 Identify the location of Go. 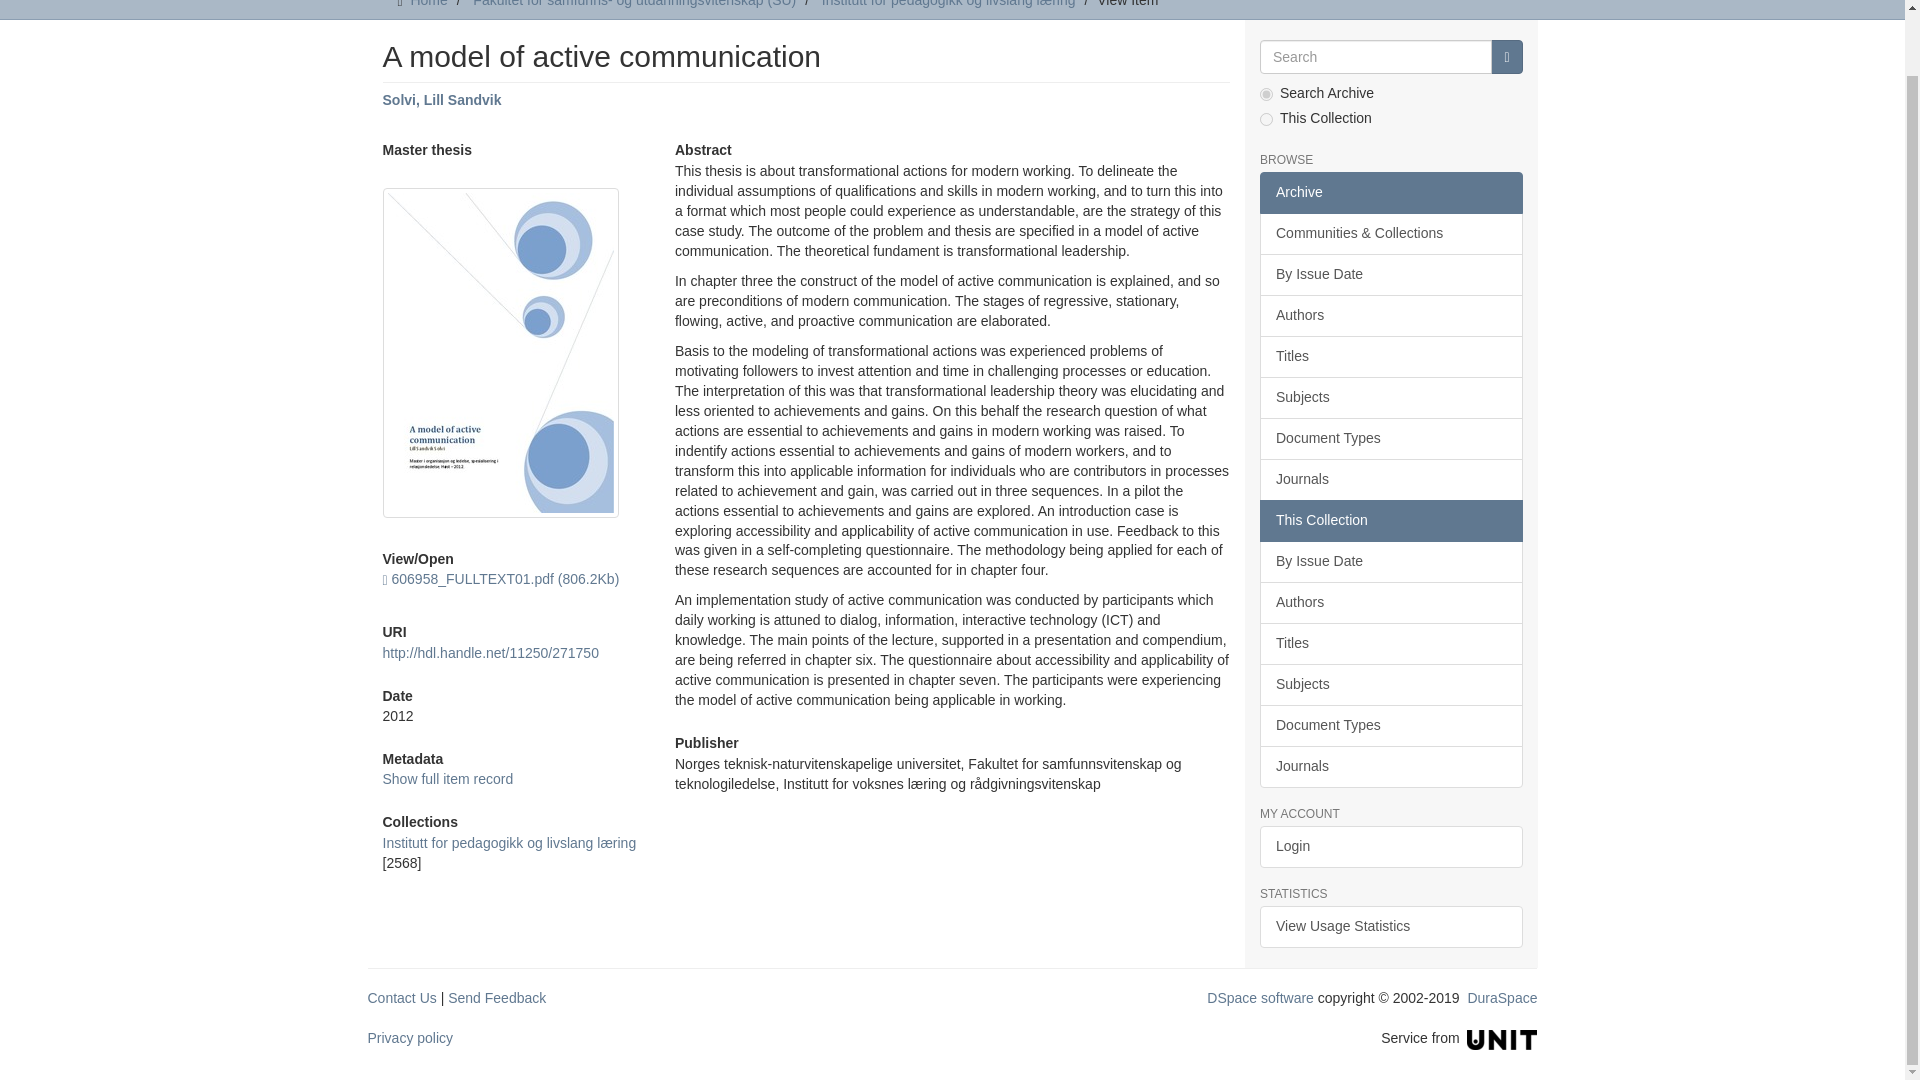
(1506, 56).